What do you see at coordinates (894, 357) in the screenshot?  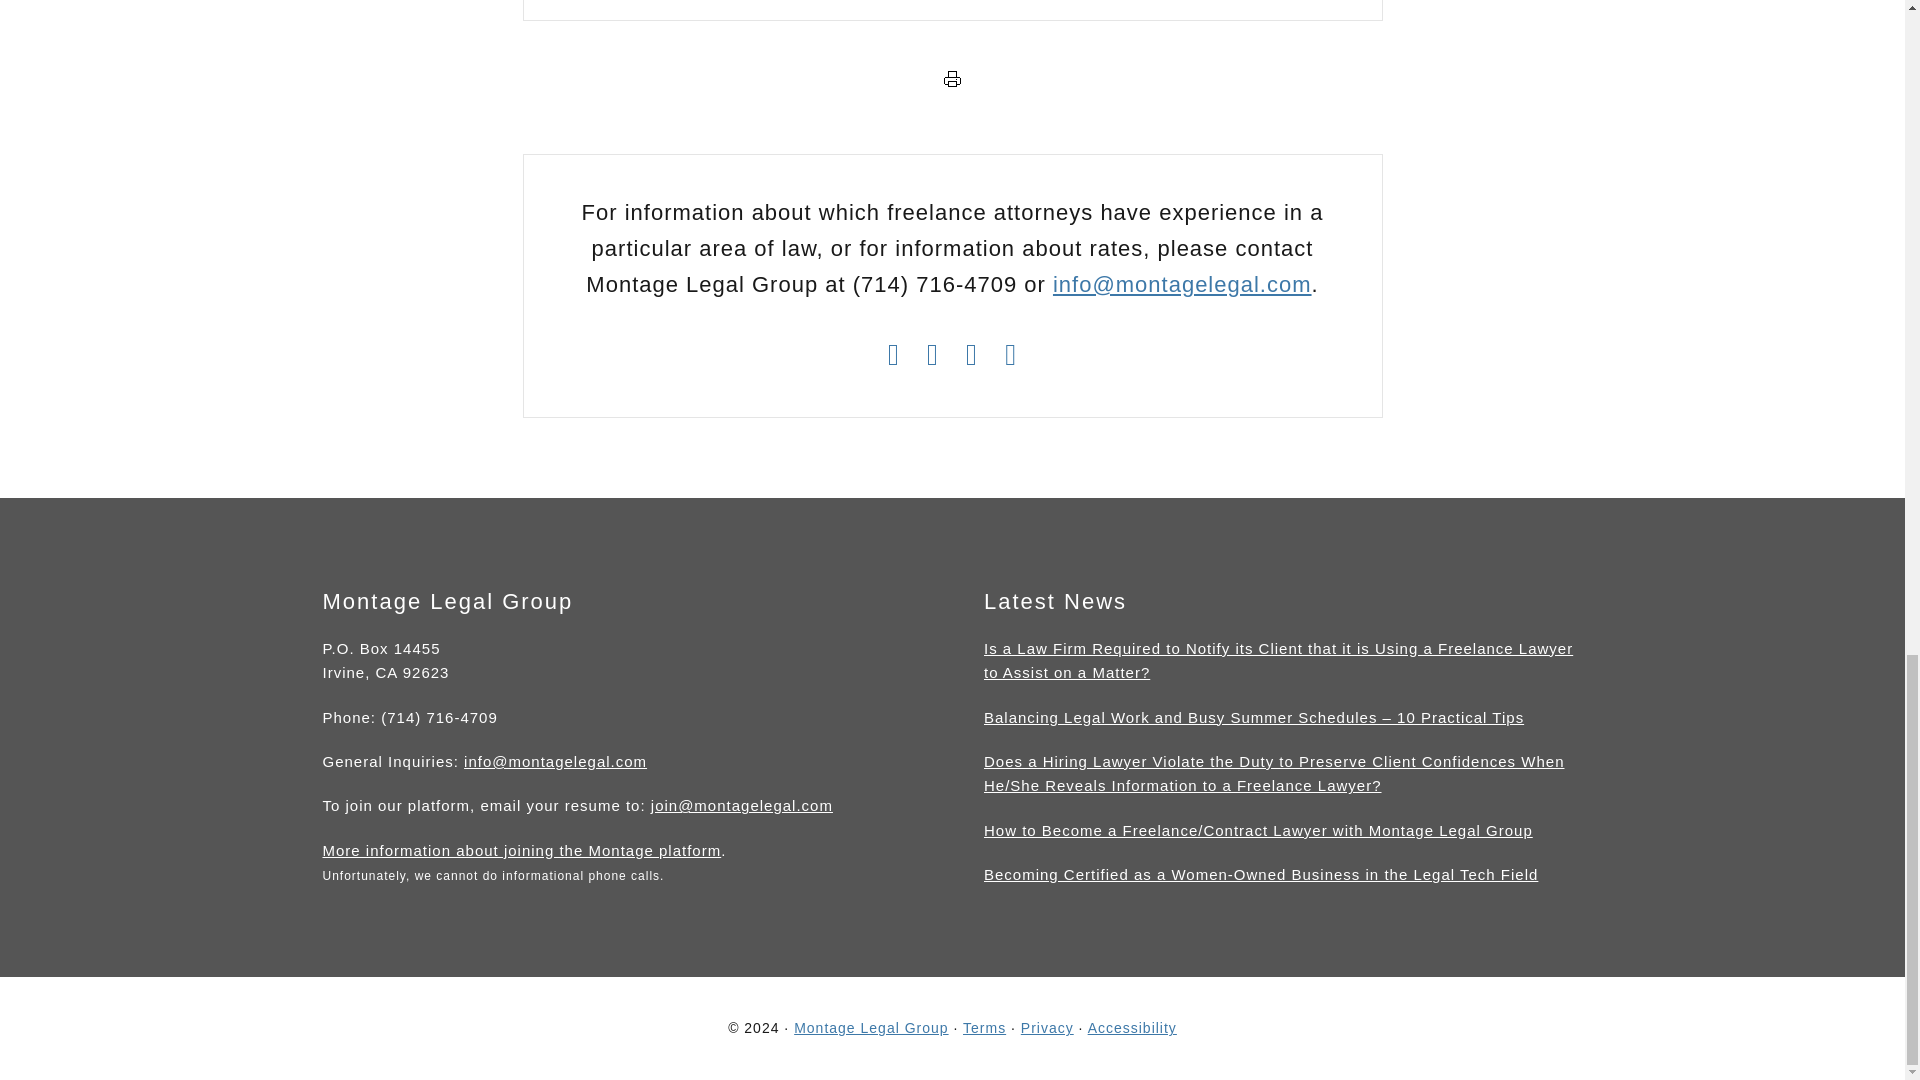 I see `Instagram` at bounding box center [894, 357].